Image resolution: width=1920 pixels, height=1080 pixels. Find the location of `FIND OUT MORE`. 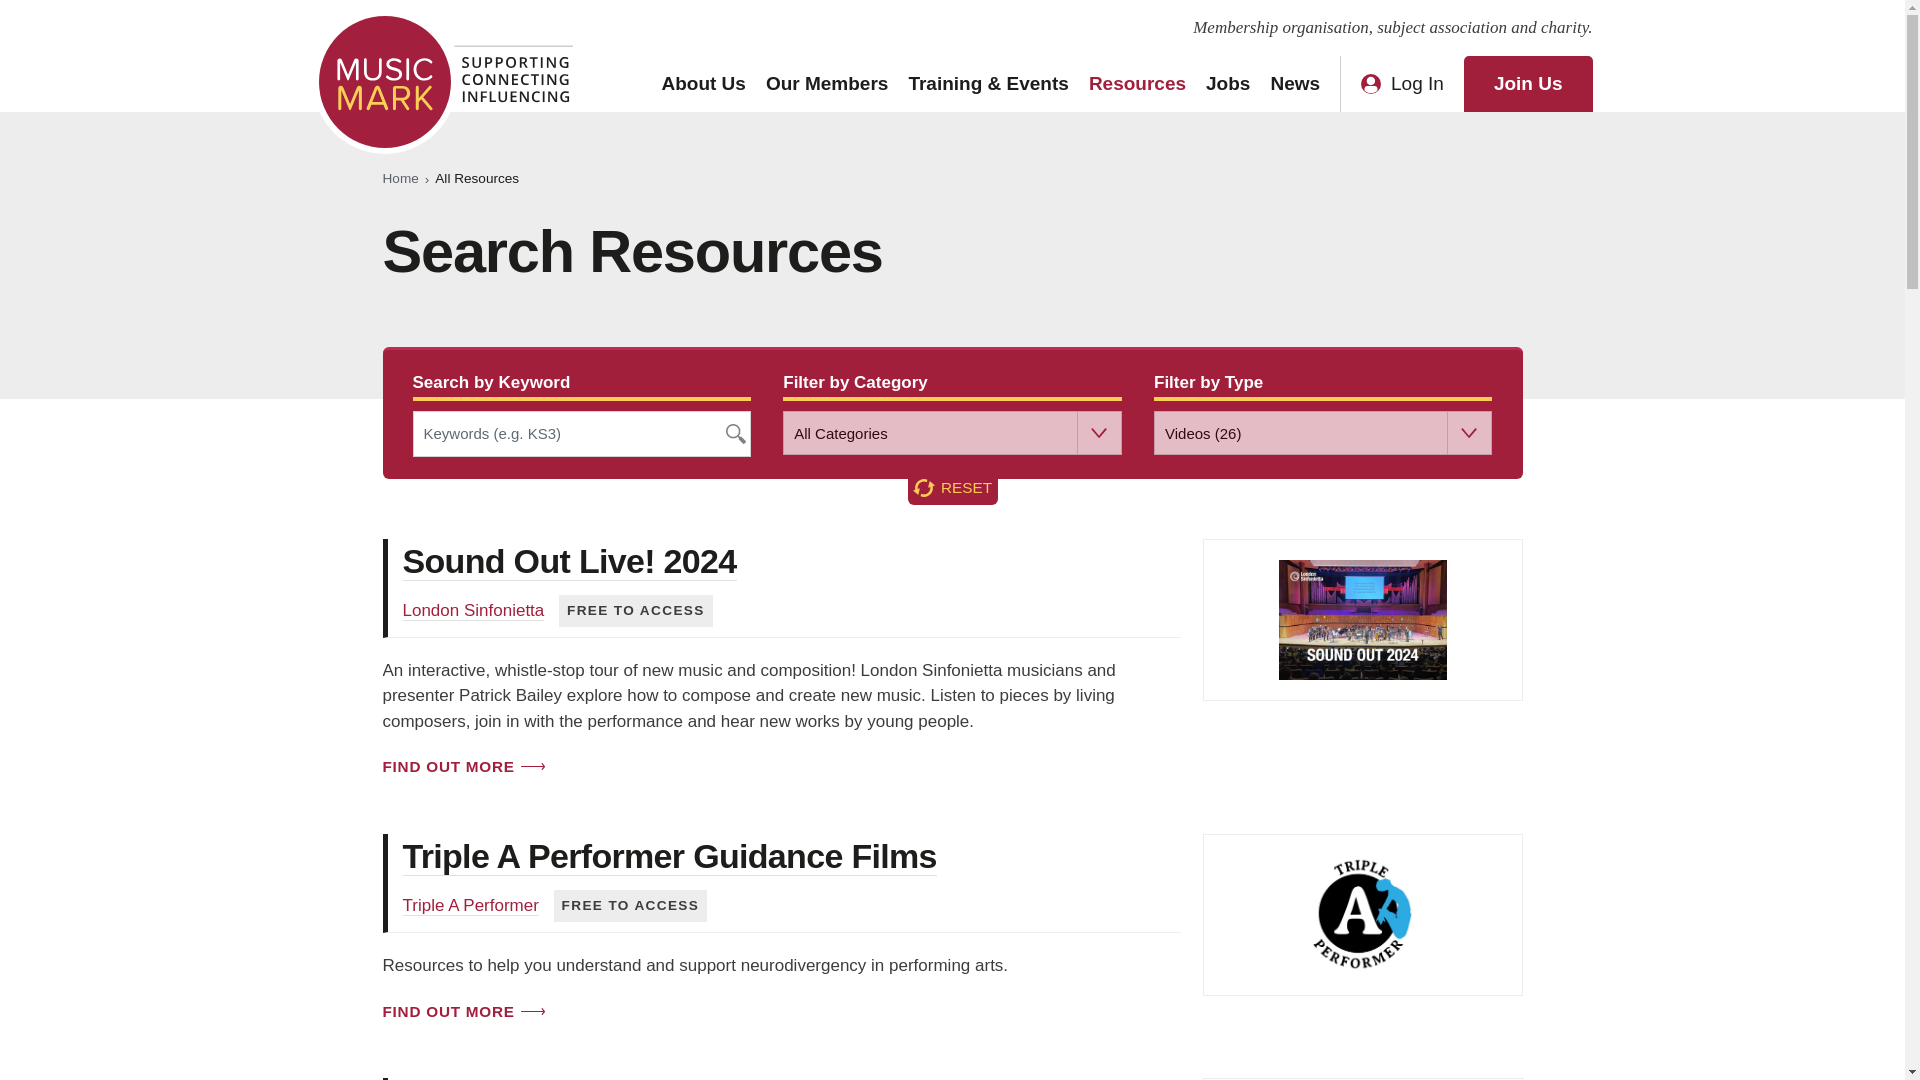

FIND OUT MORE is located at coordinates (462, 1011).